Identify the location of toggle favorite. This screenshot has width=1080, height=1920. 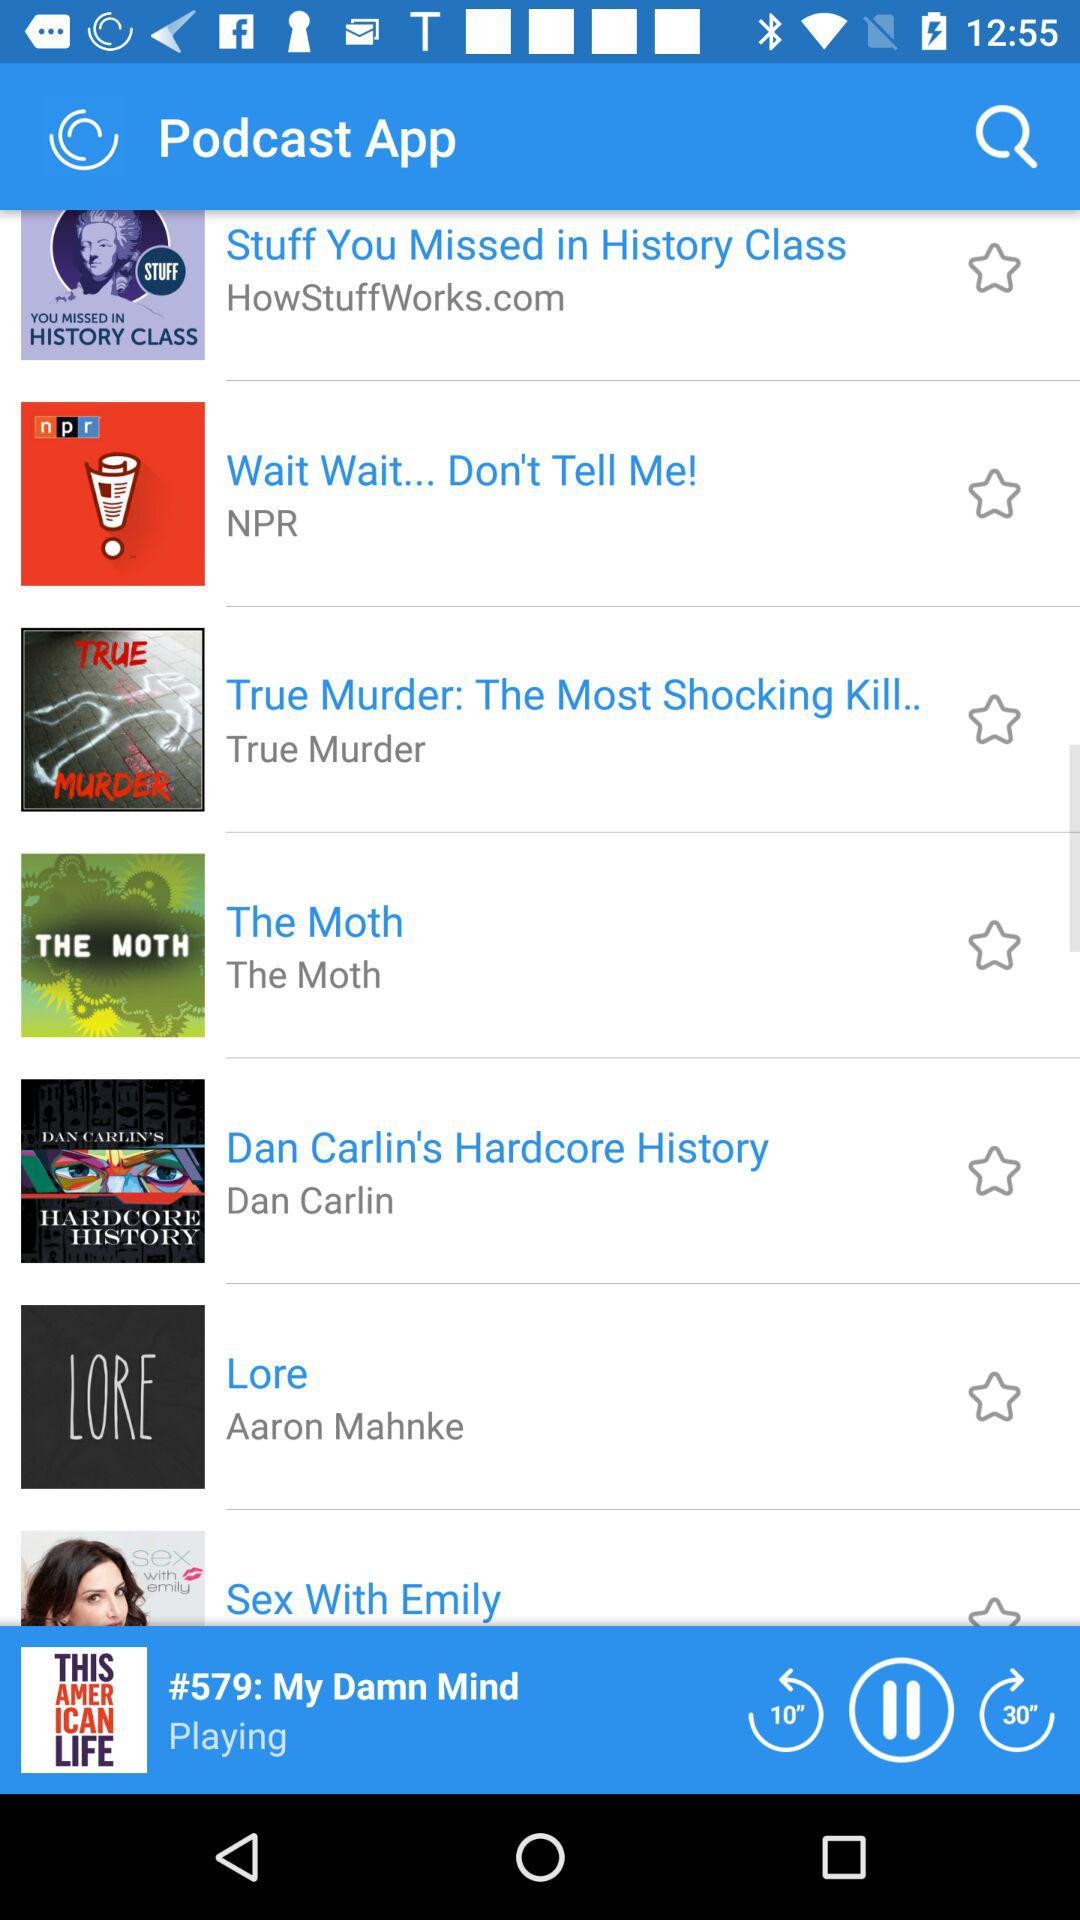
(994, 1170).